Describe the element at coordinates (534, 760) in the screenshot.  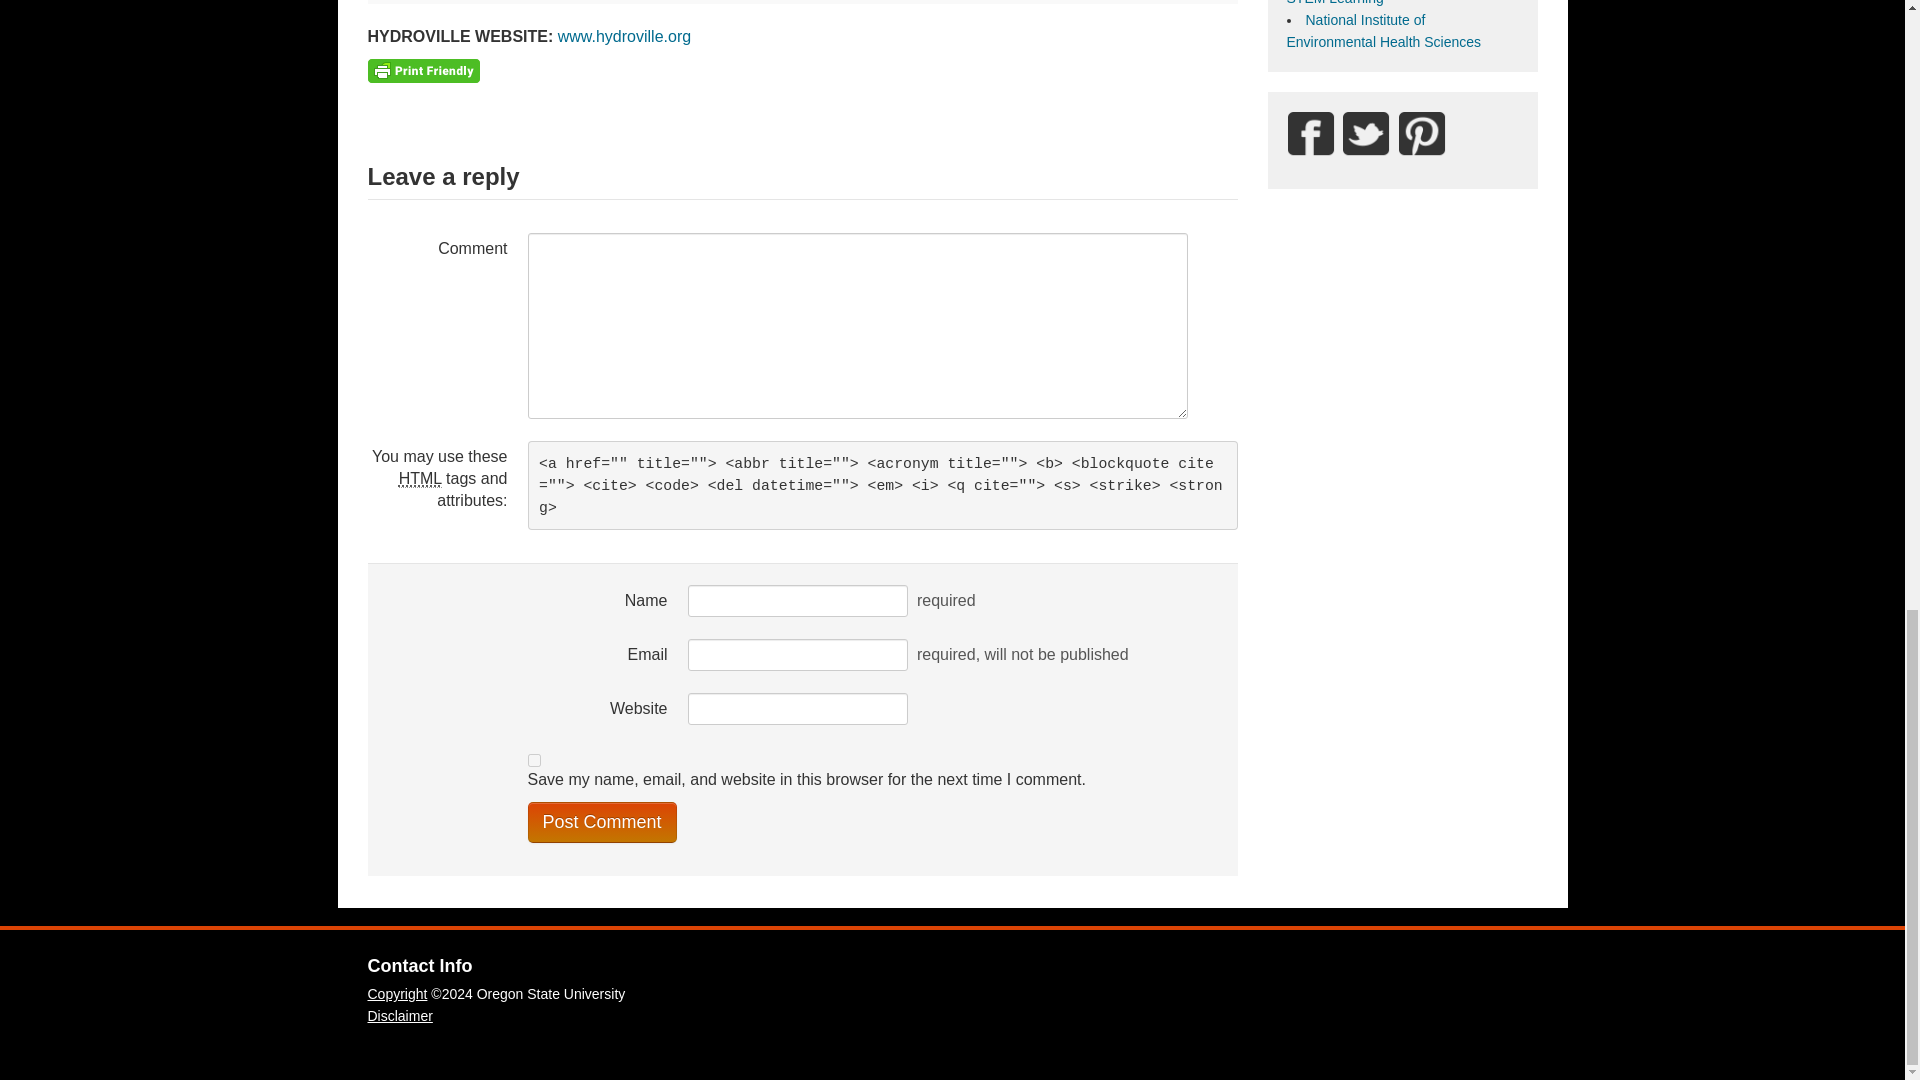
I see `yes` at that location.